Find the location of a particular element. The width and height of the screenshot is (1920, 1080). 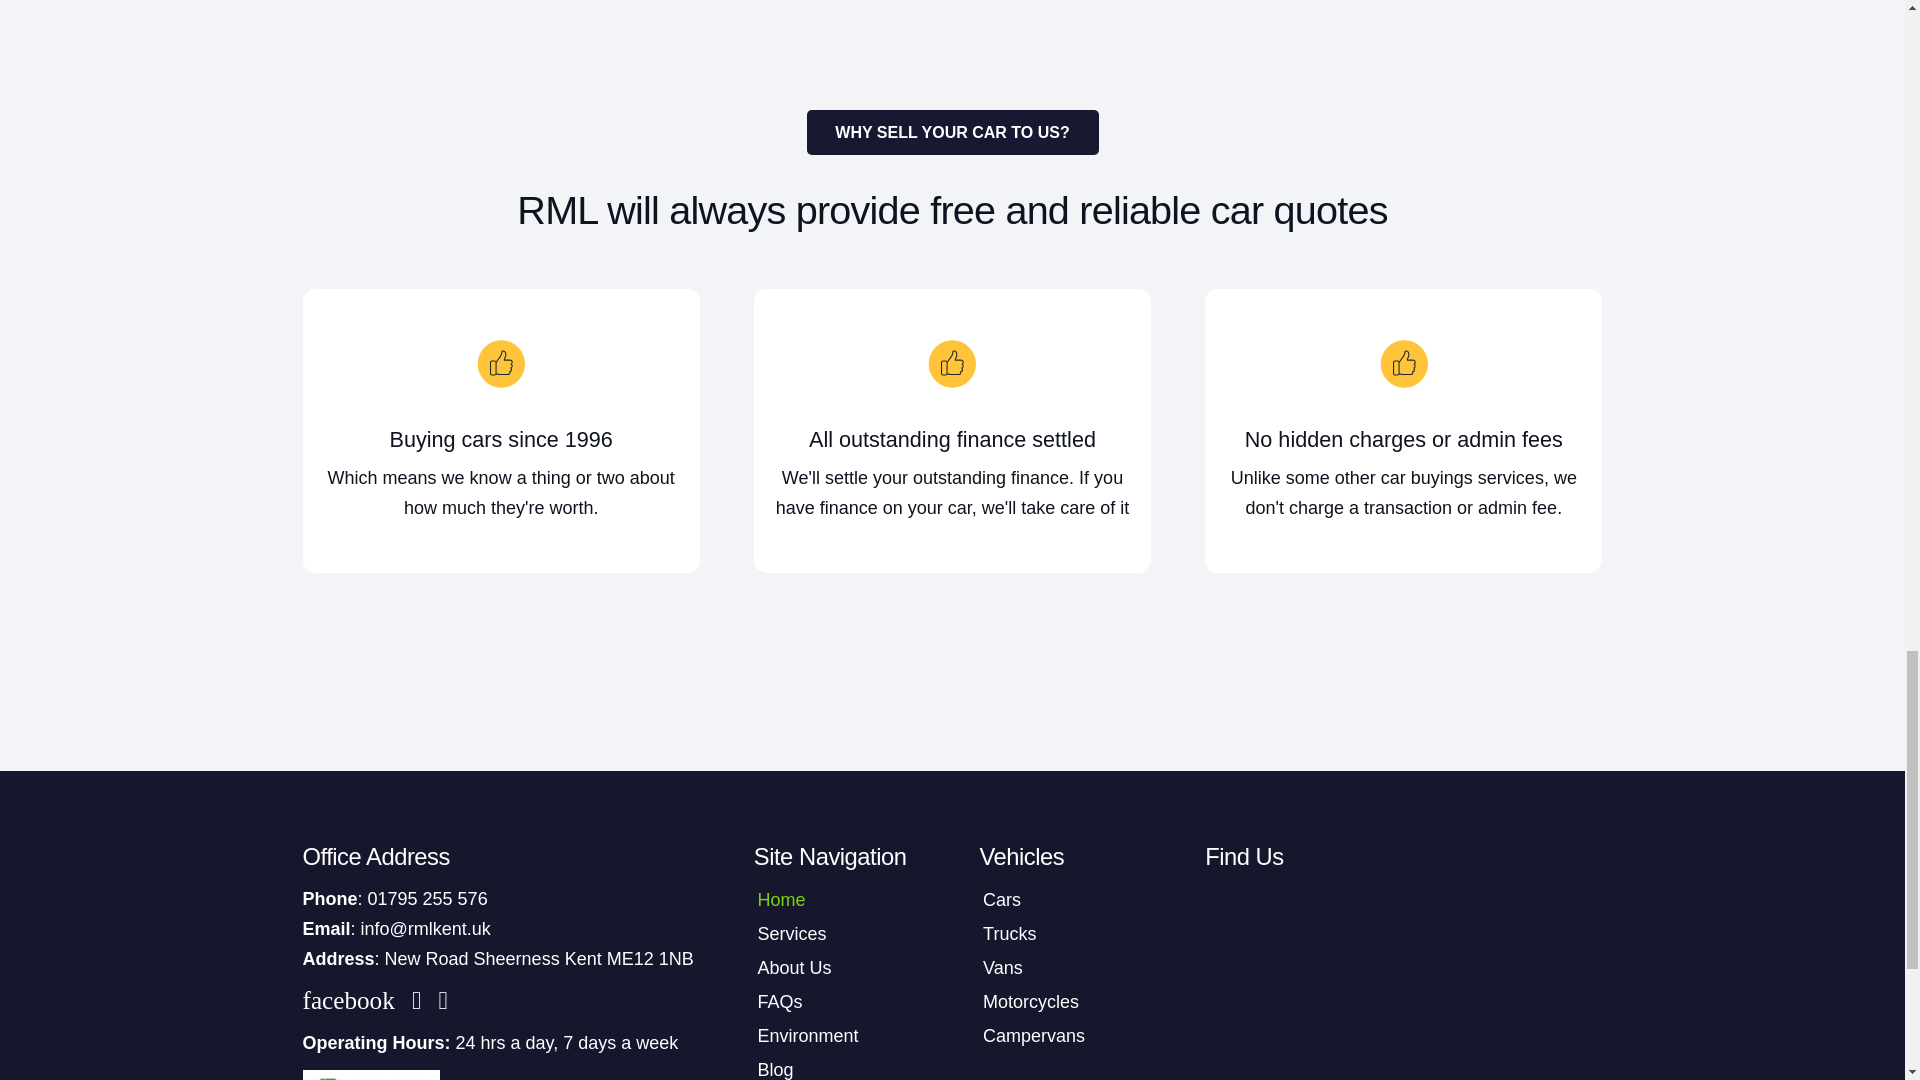

Environment is located at coordinates (840, 1036).